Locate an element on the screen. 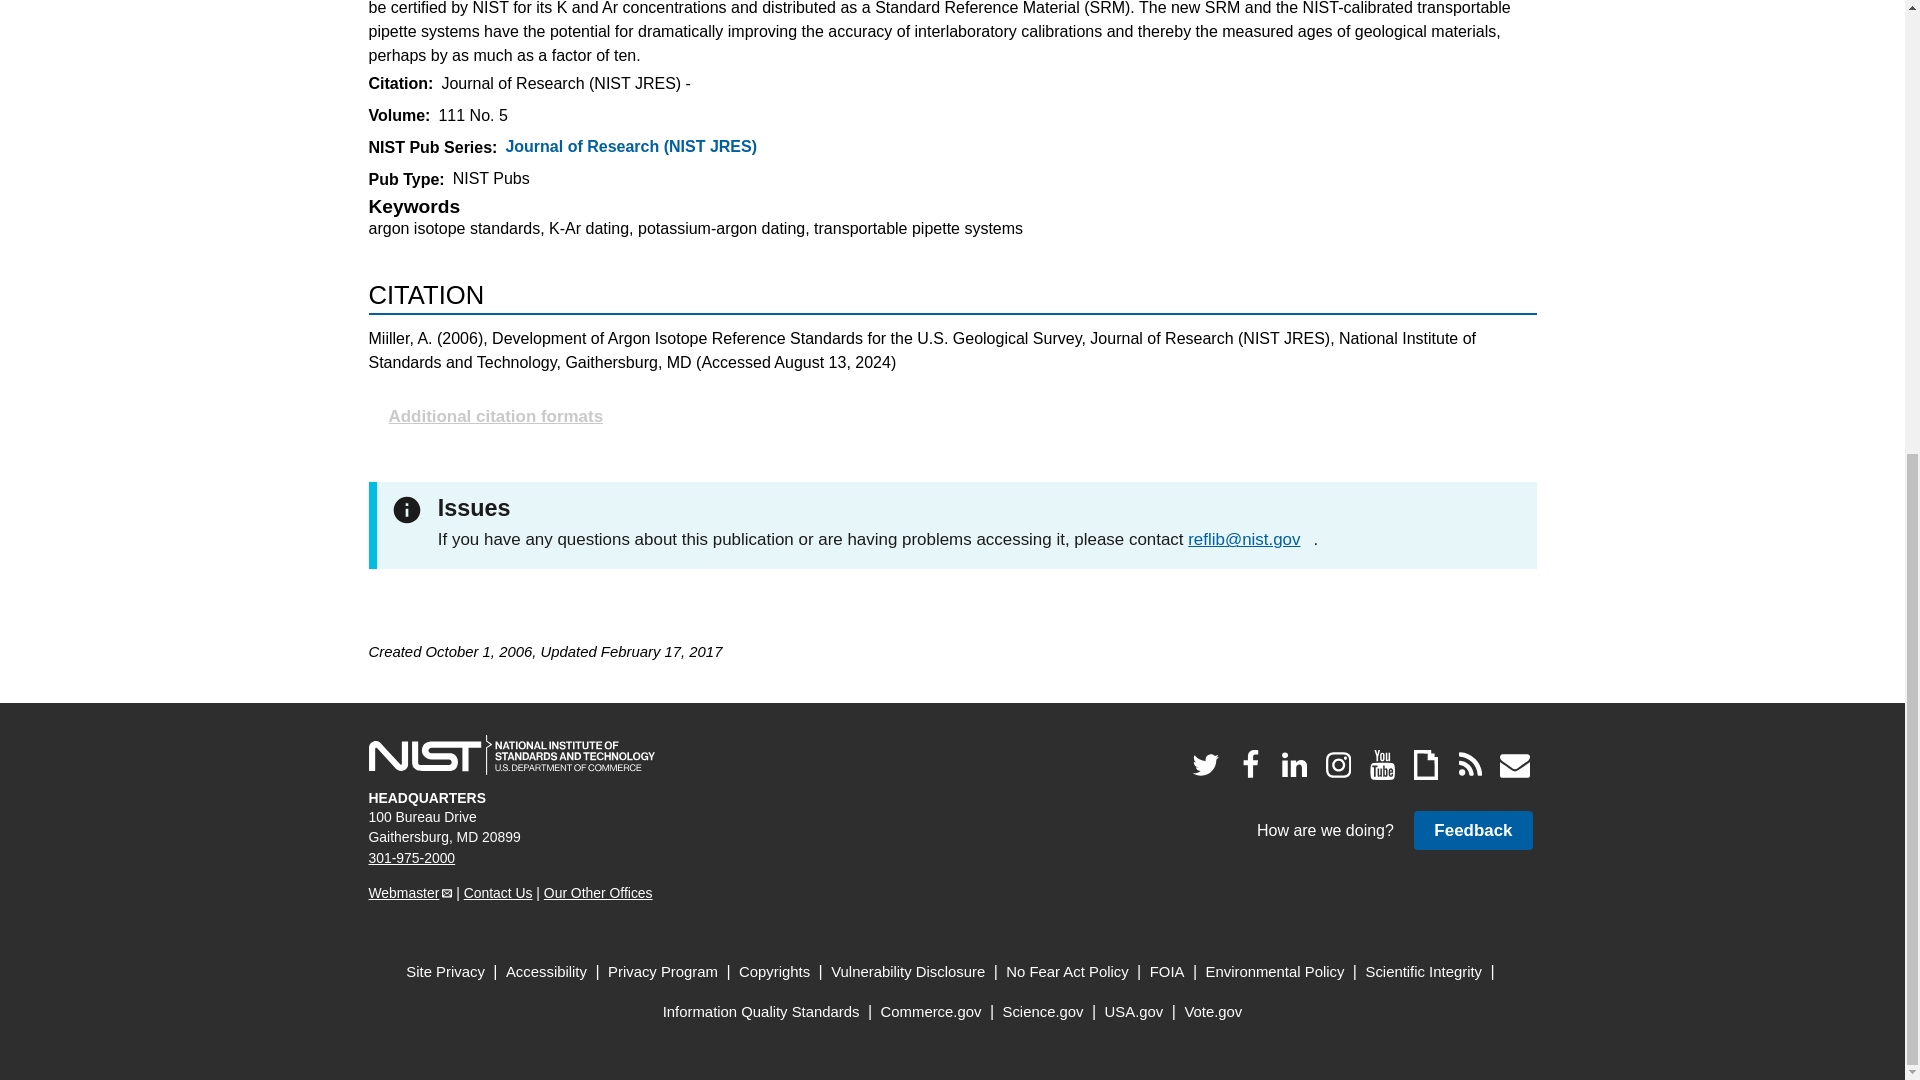  Webmaster is located at coordinates (410, 892).